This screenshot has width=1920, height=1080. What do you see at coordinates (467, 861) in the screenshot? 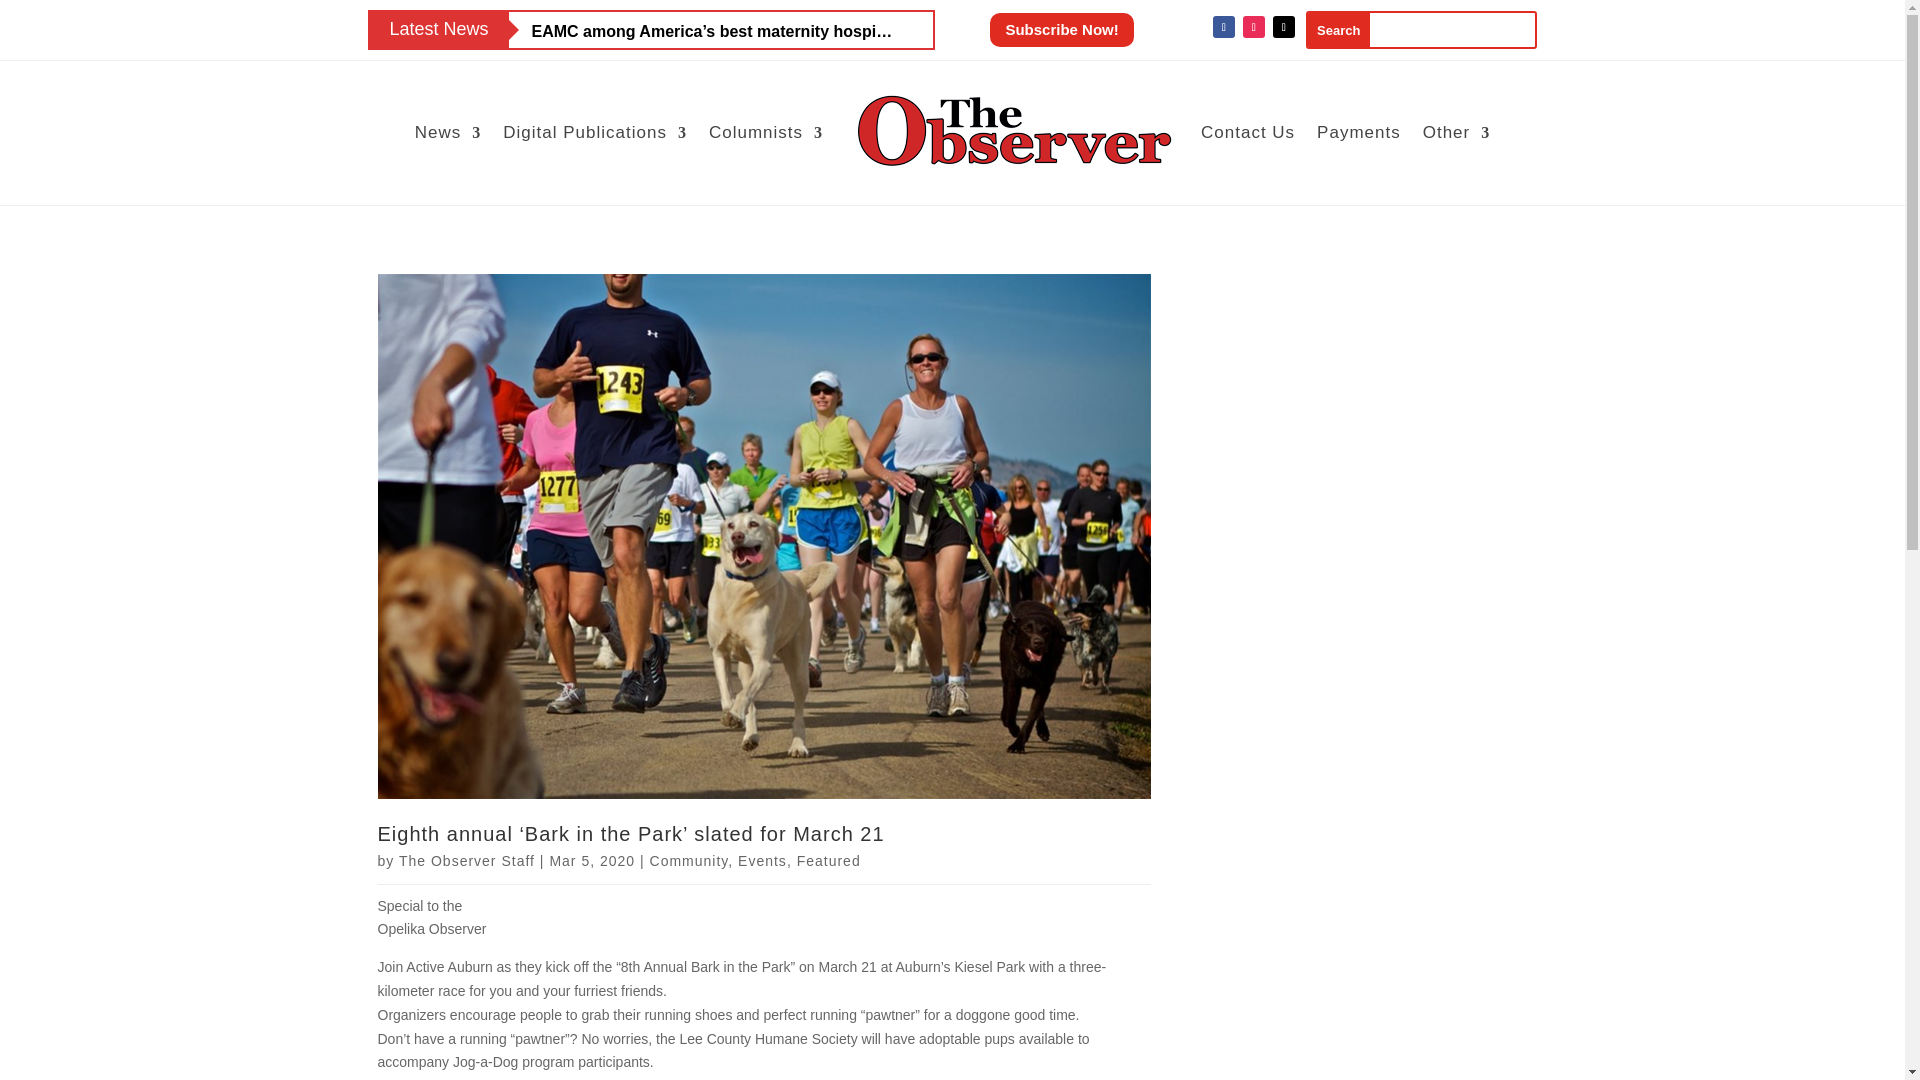
I see `Posts by The Observer Staff` at bounding box center [467, 861].